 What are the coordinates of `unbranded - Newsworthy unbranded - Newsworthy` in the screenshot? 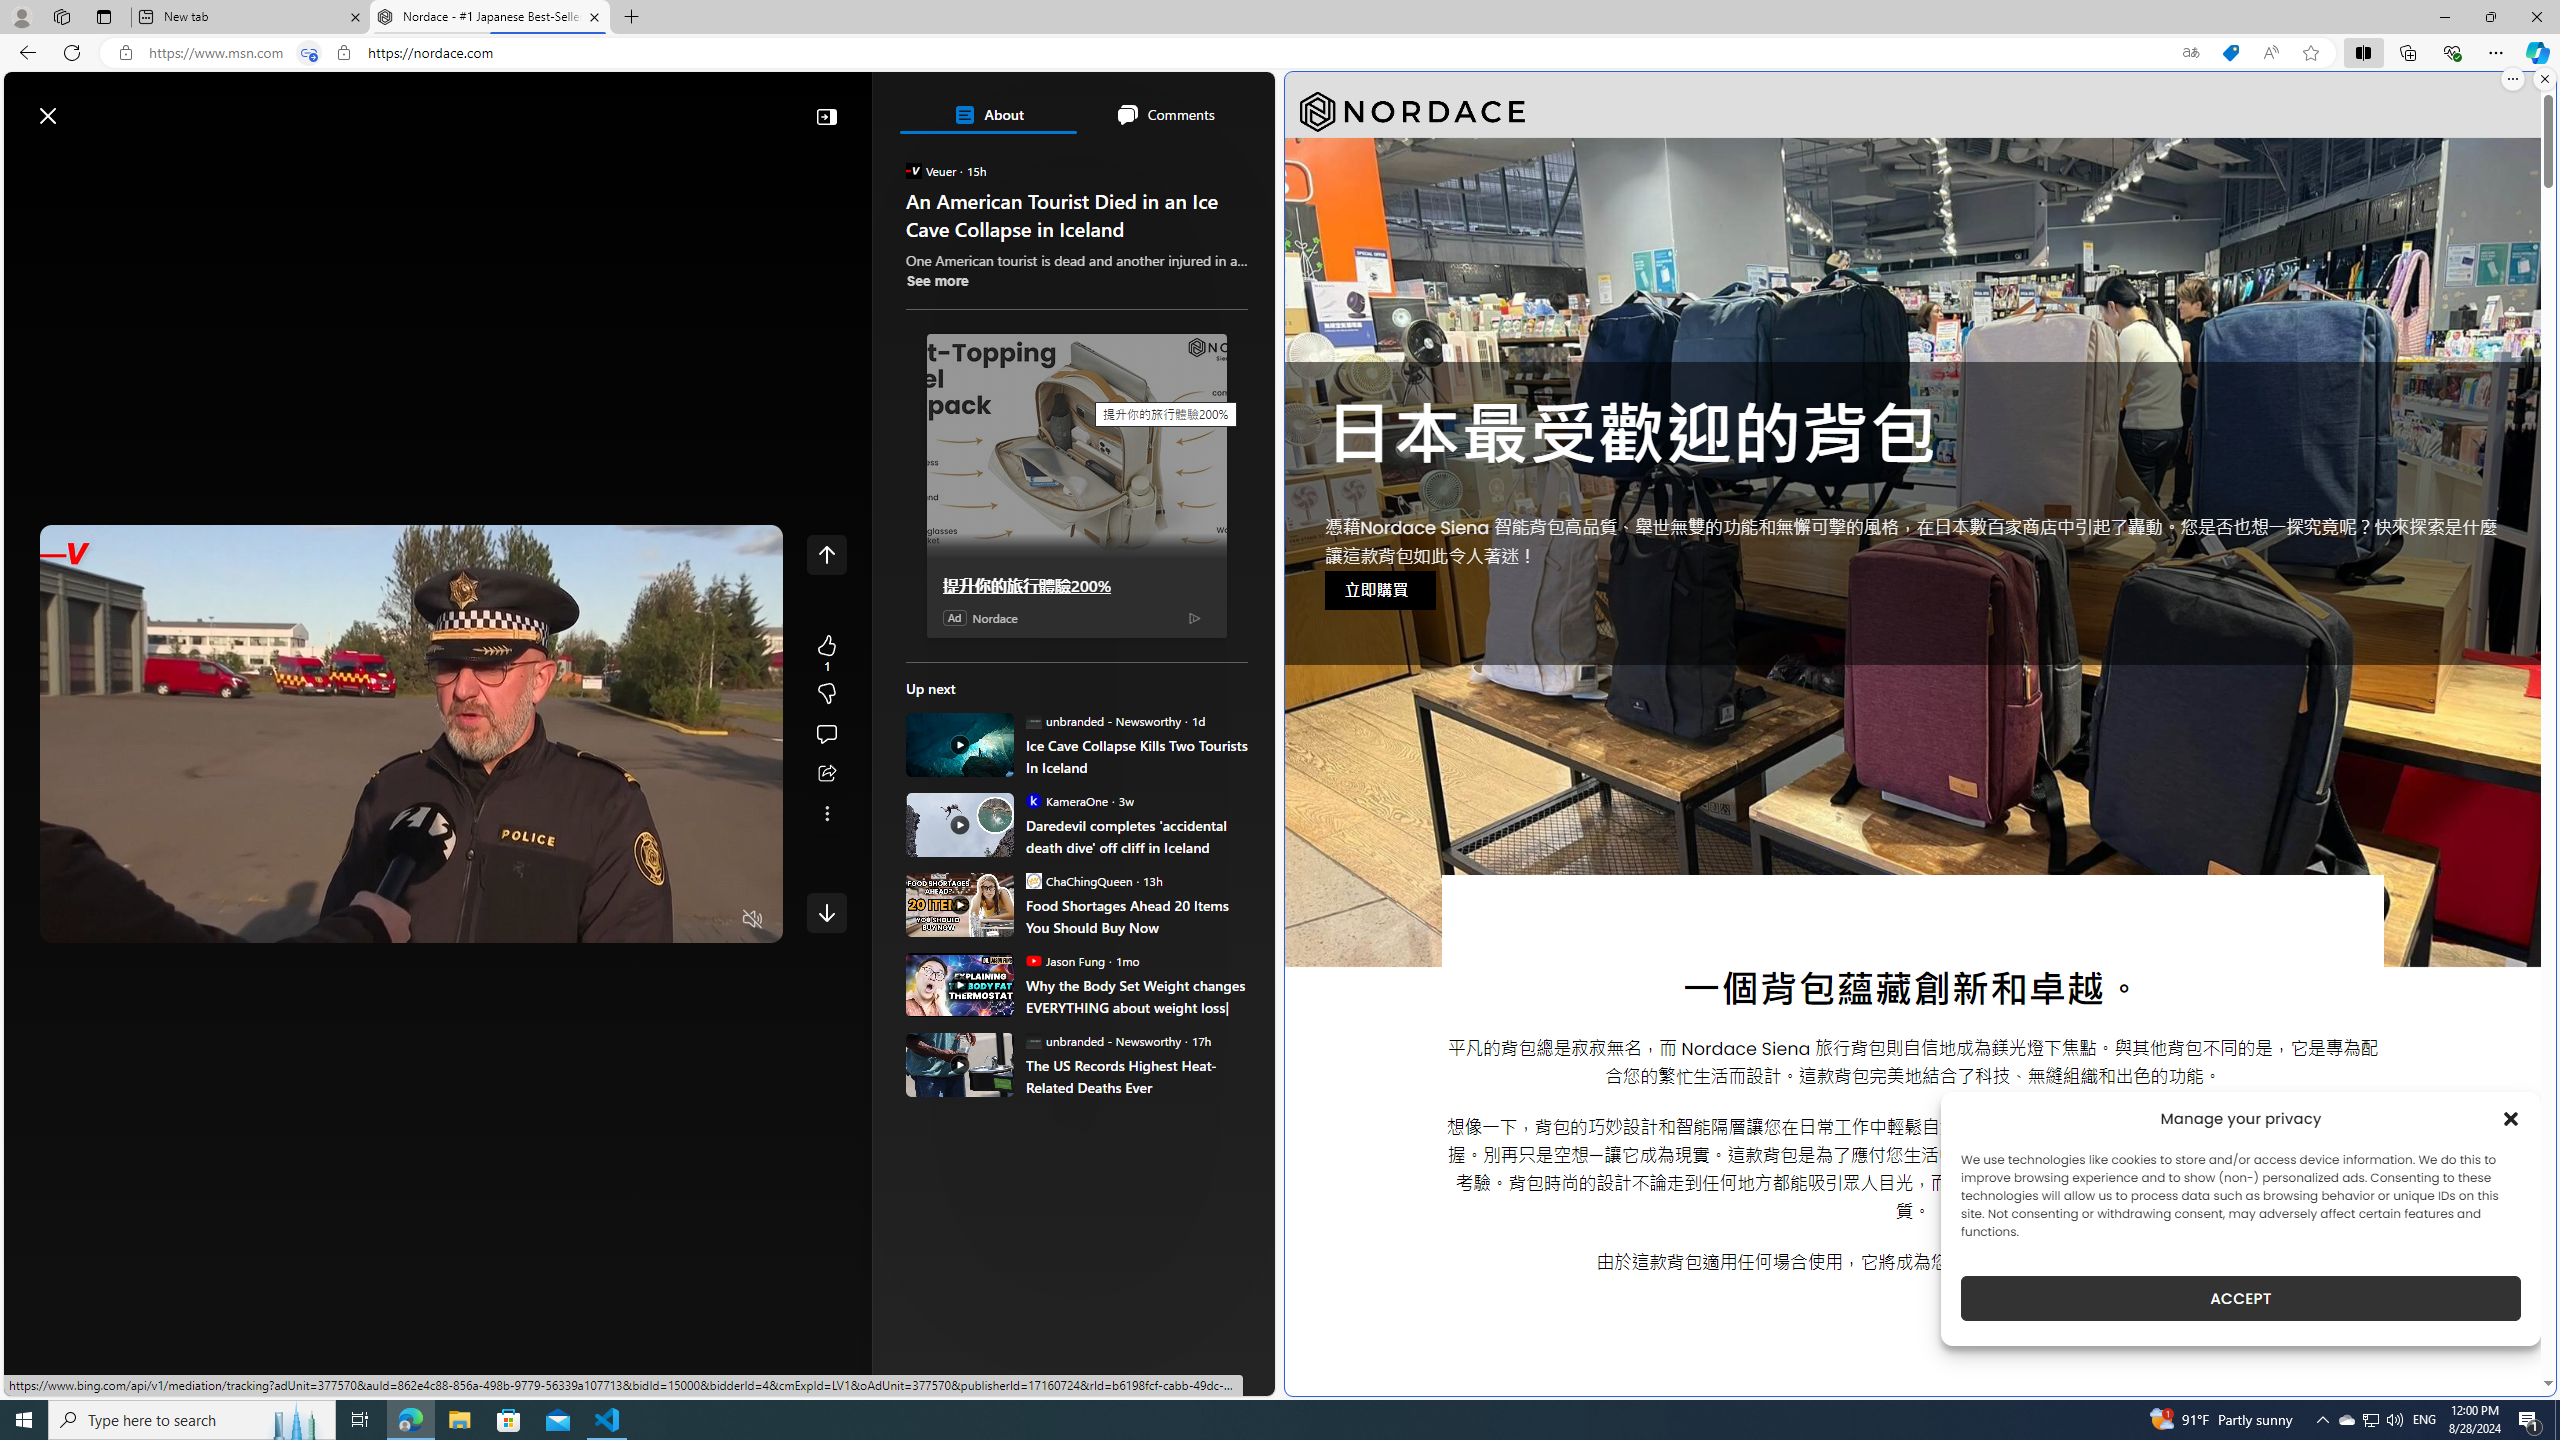 It's located at (1102, 1040).